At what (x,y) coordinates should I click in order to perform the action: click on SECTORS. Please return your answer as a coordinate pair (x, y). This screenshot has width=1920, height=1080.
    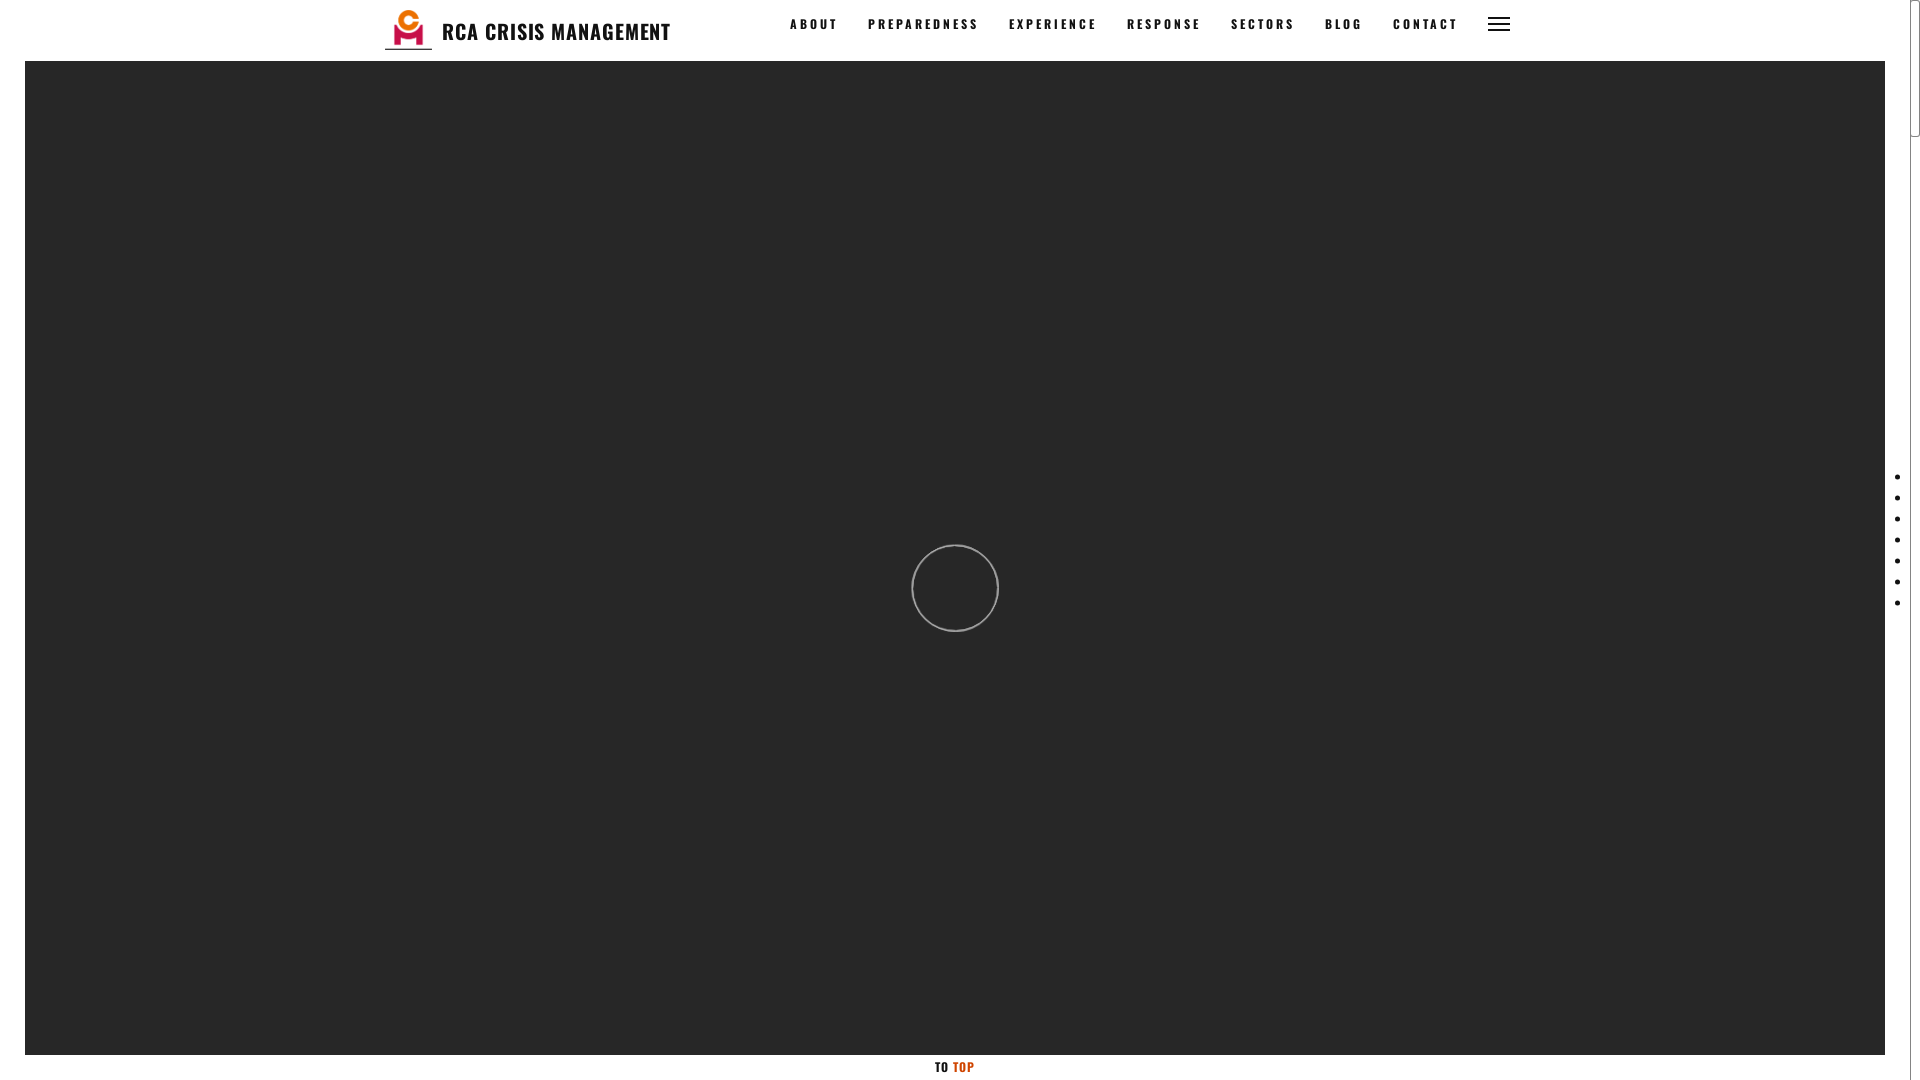
    Looking at the image, I should click on (1263, 24).